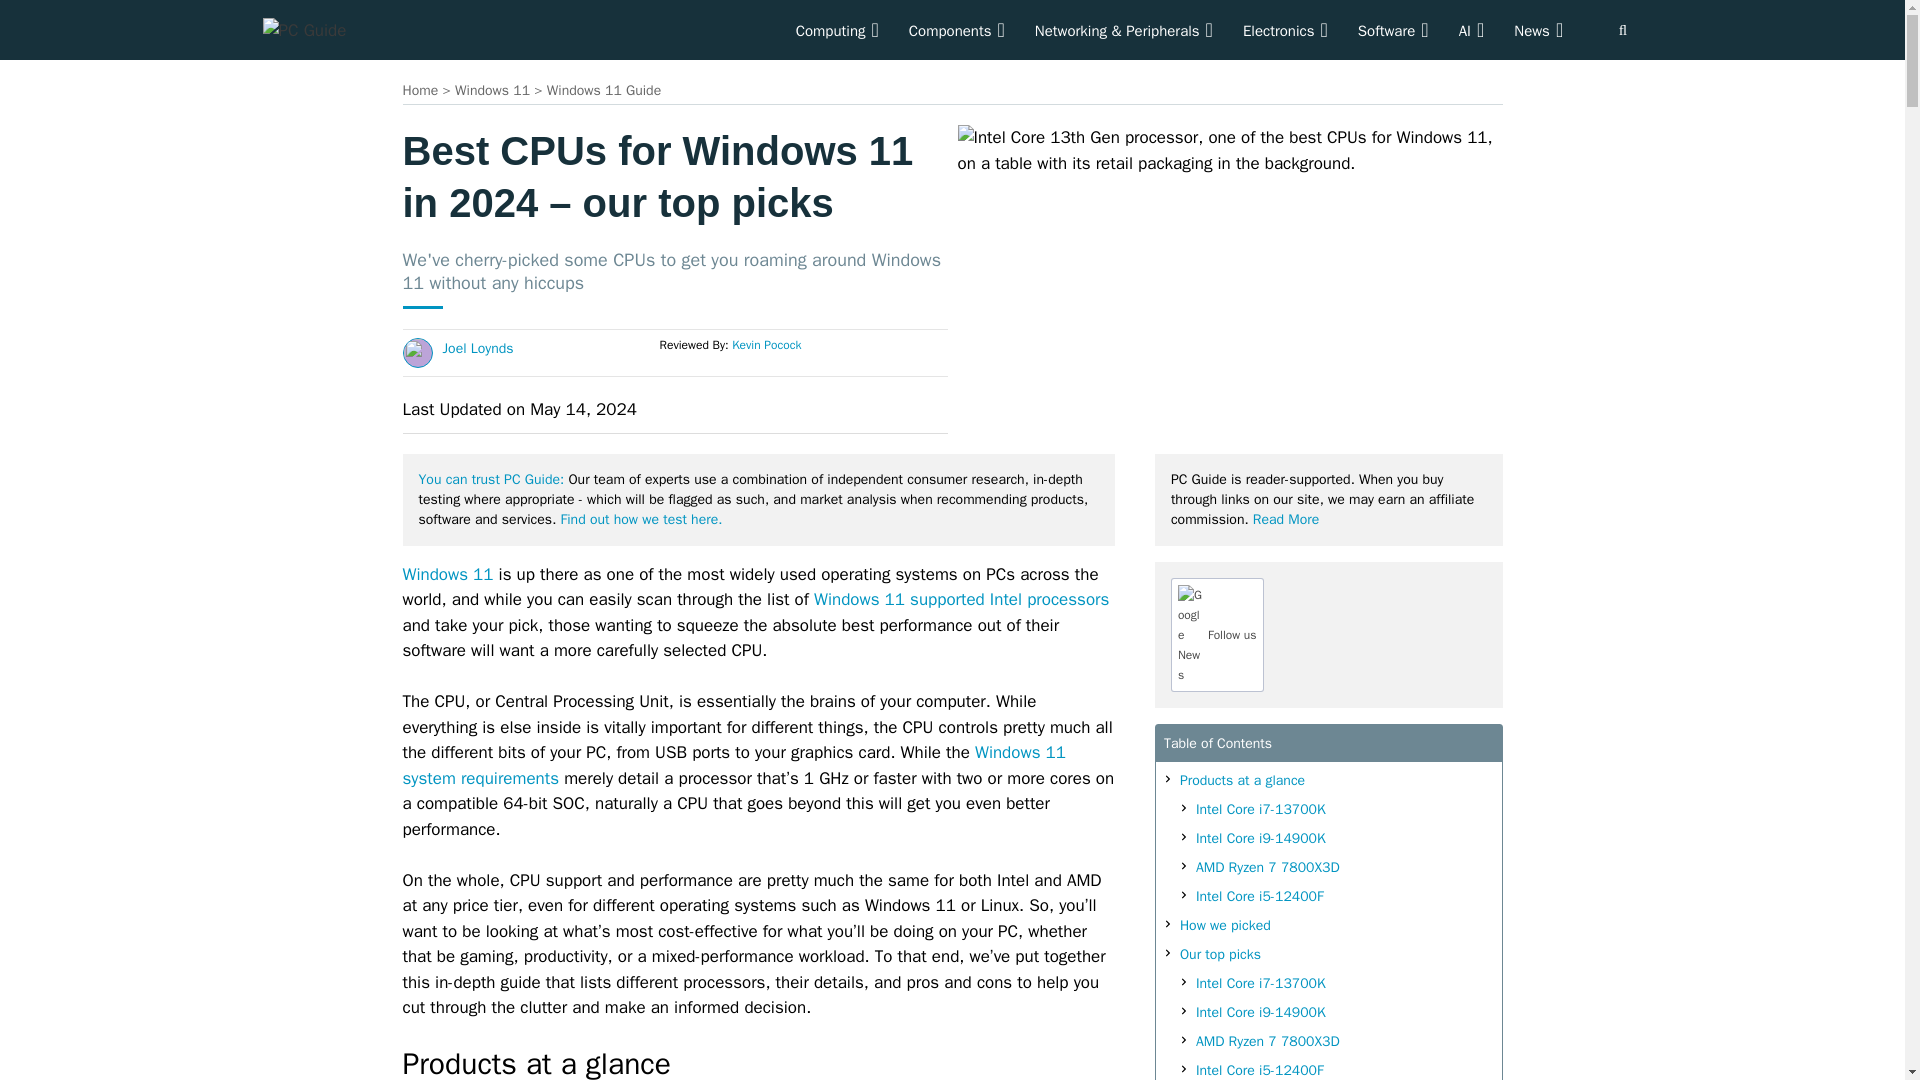 This screenshot has height=1080, width=1920. What do you see at coordinates (303, 29) in the screenshot?
I see `PC Guide` at bounding box center [303, 29].